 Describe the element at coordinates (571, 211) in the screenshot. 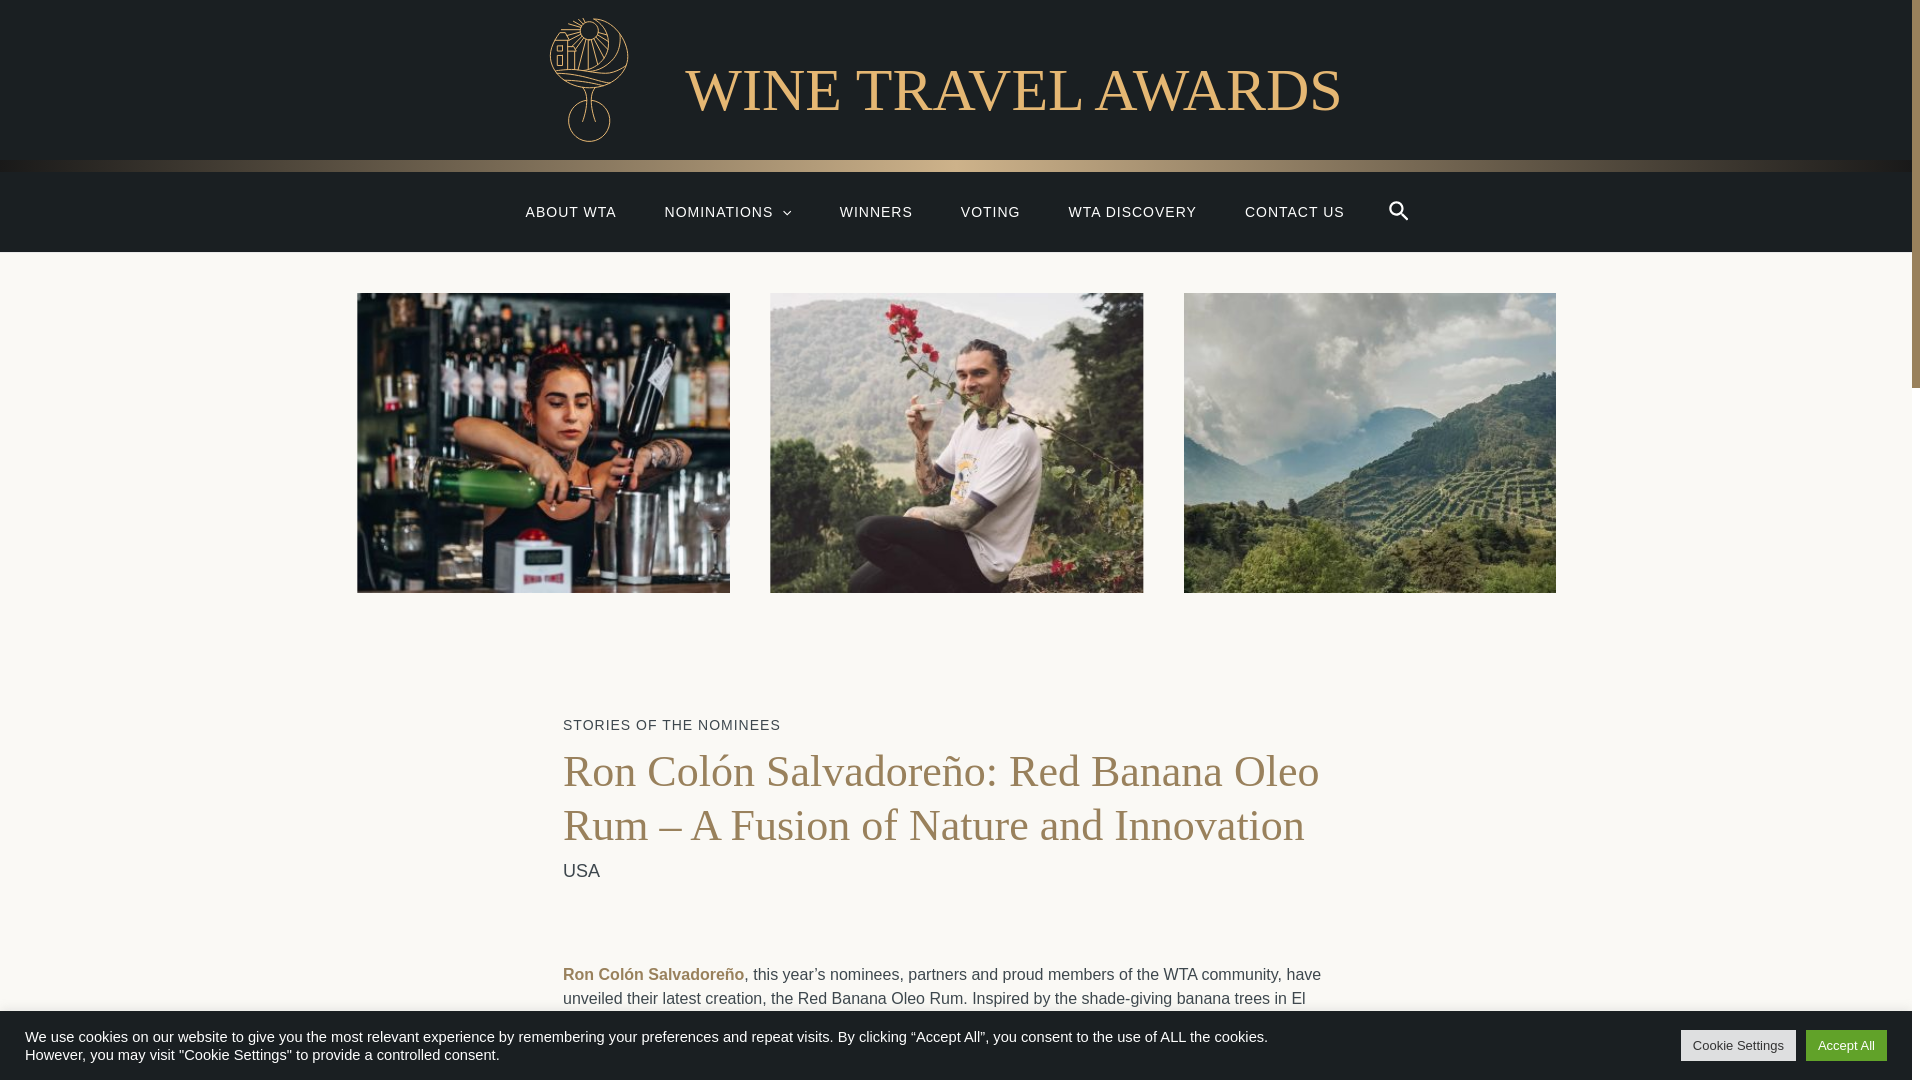

I see `ABOUT WTA` at that location.